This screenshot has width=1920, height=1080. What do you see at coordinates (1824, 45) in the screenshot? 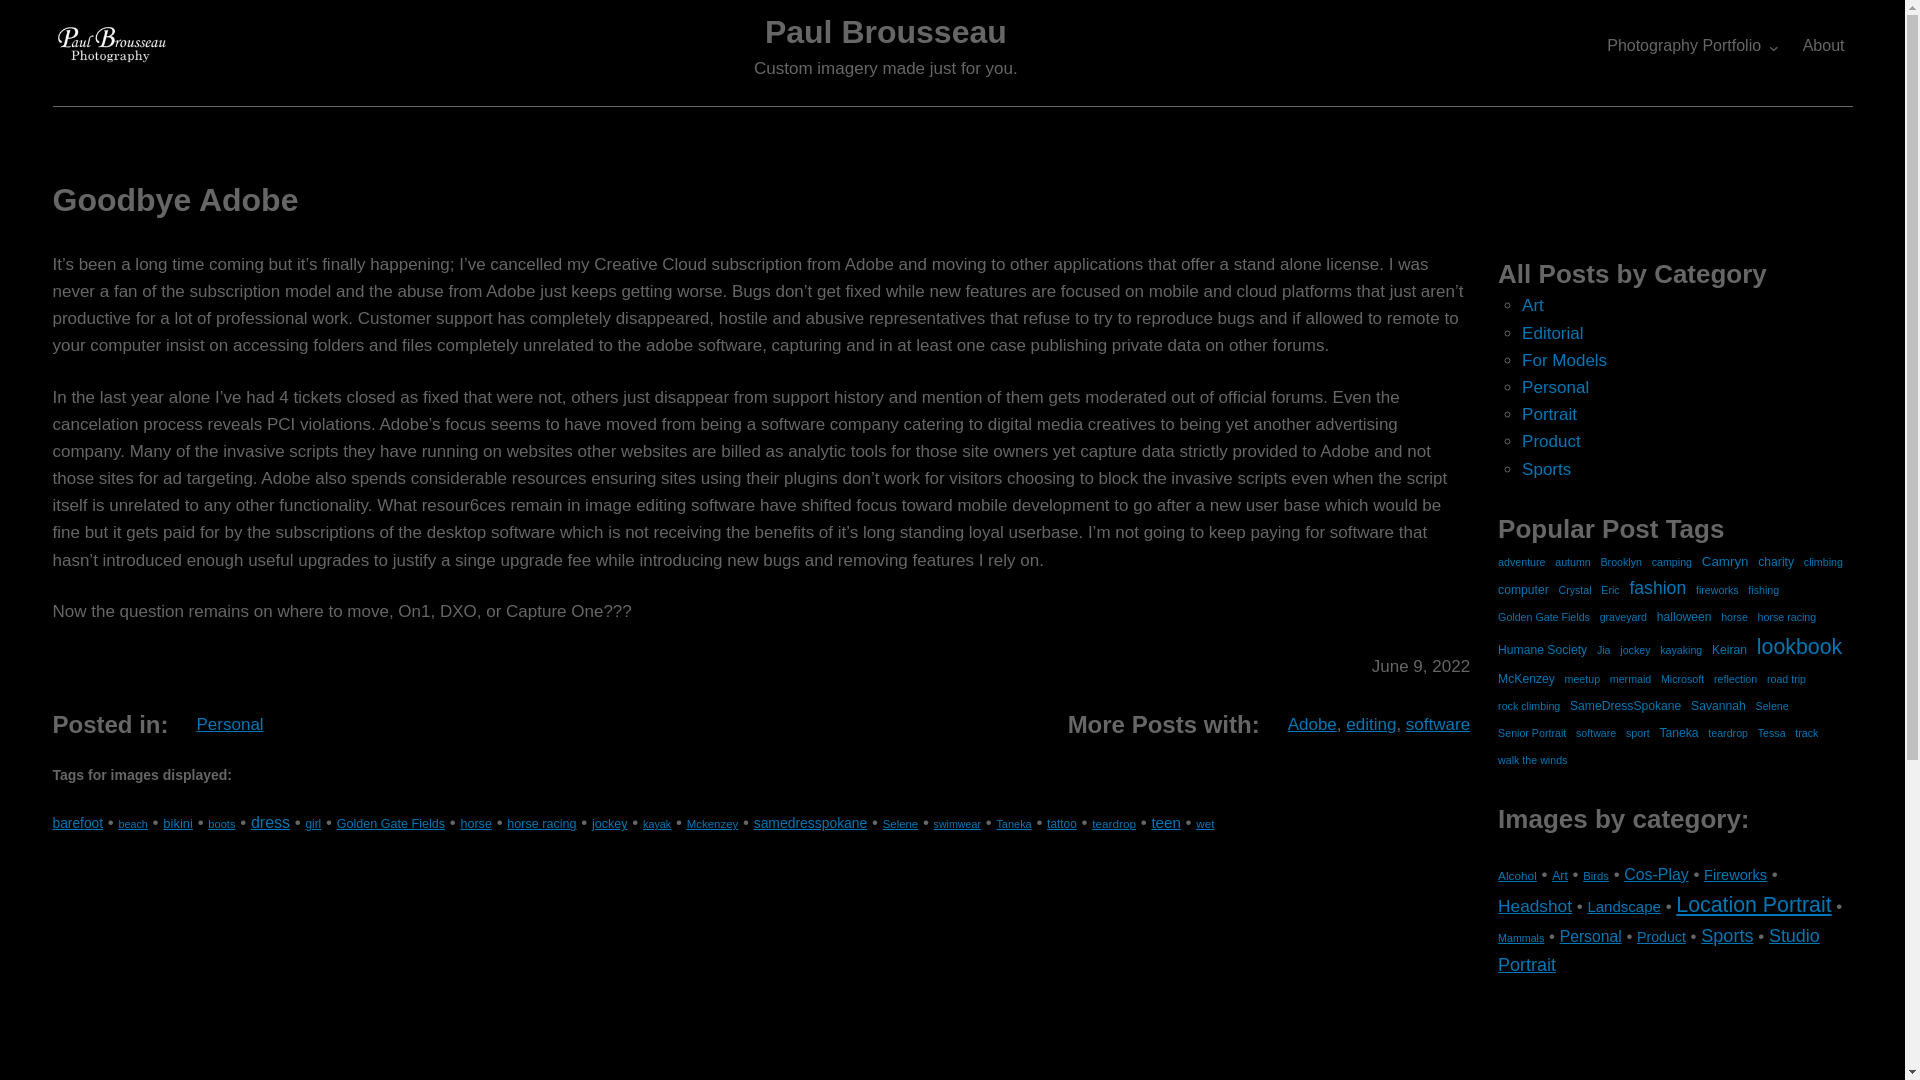
I see `About` at bounding box center [1824, 45].